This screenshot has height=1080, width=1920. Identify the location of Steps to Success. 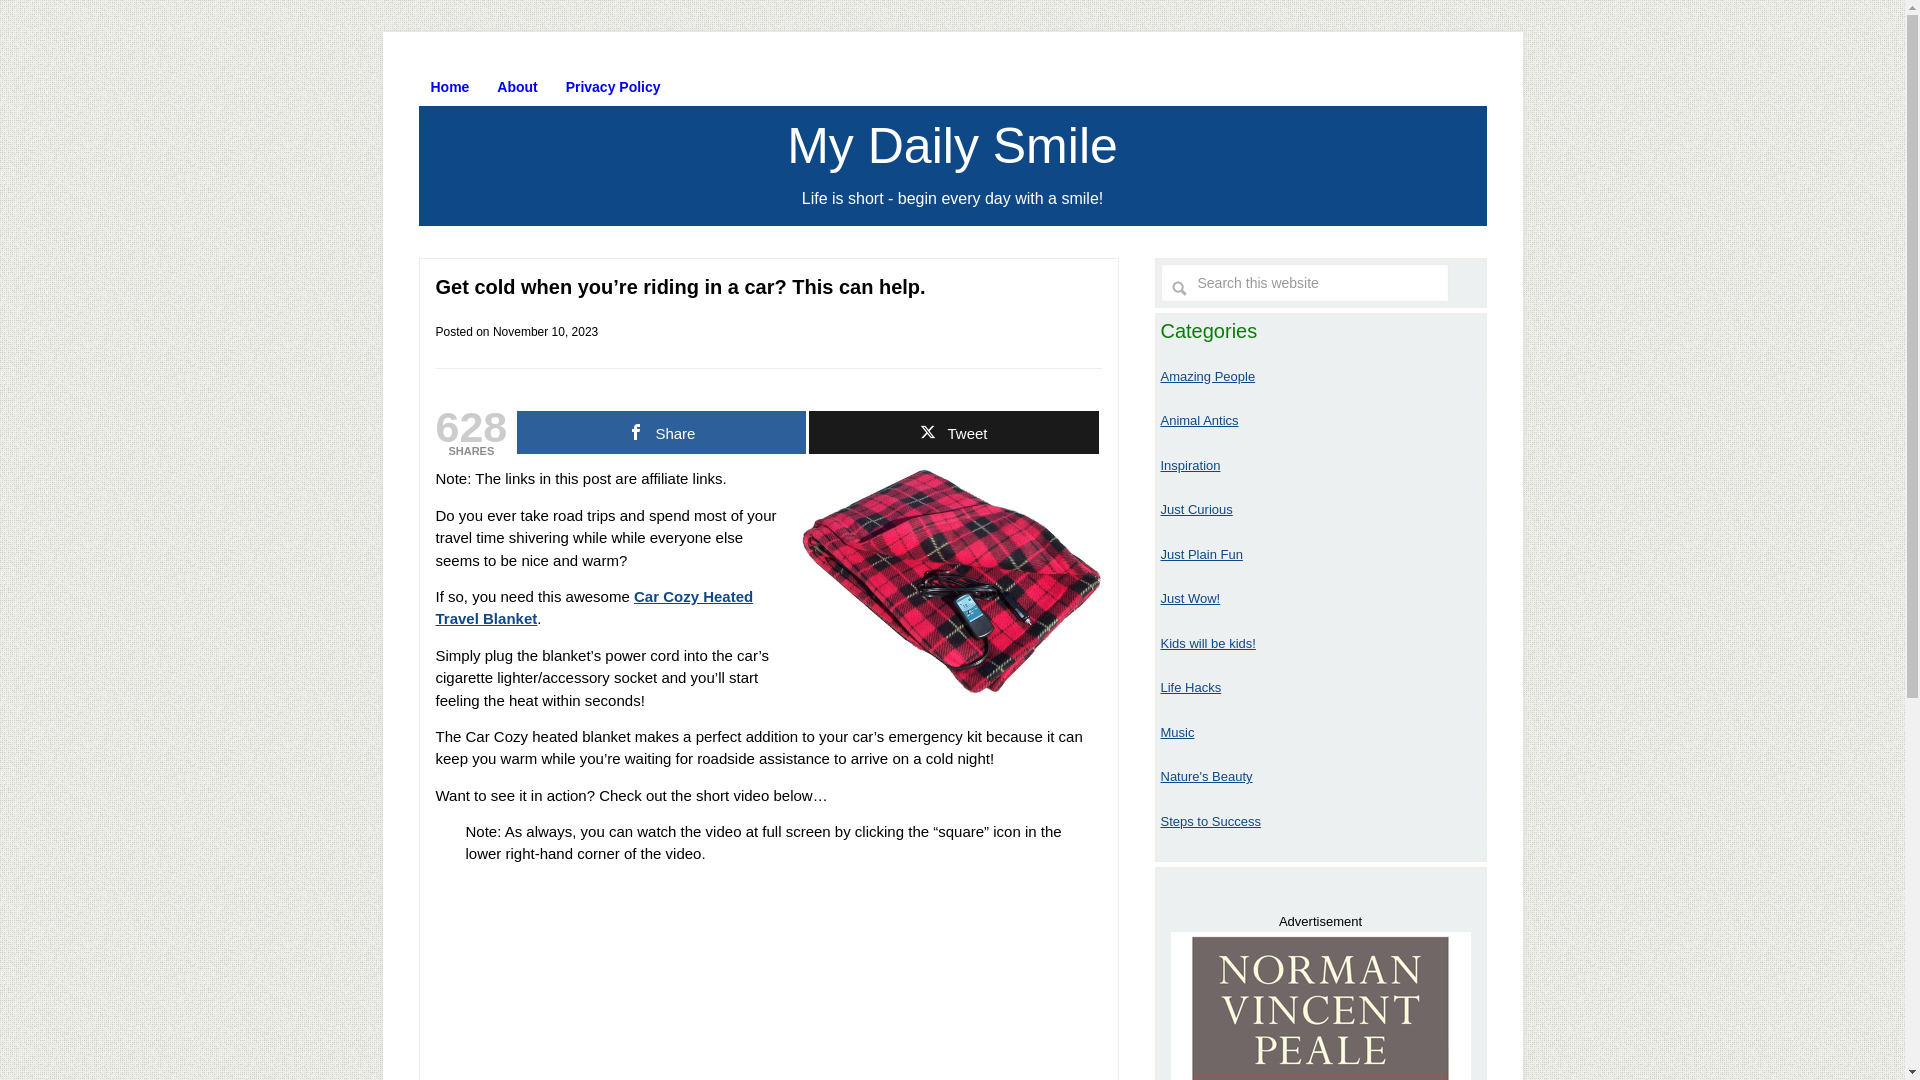
(1209, 822).